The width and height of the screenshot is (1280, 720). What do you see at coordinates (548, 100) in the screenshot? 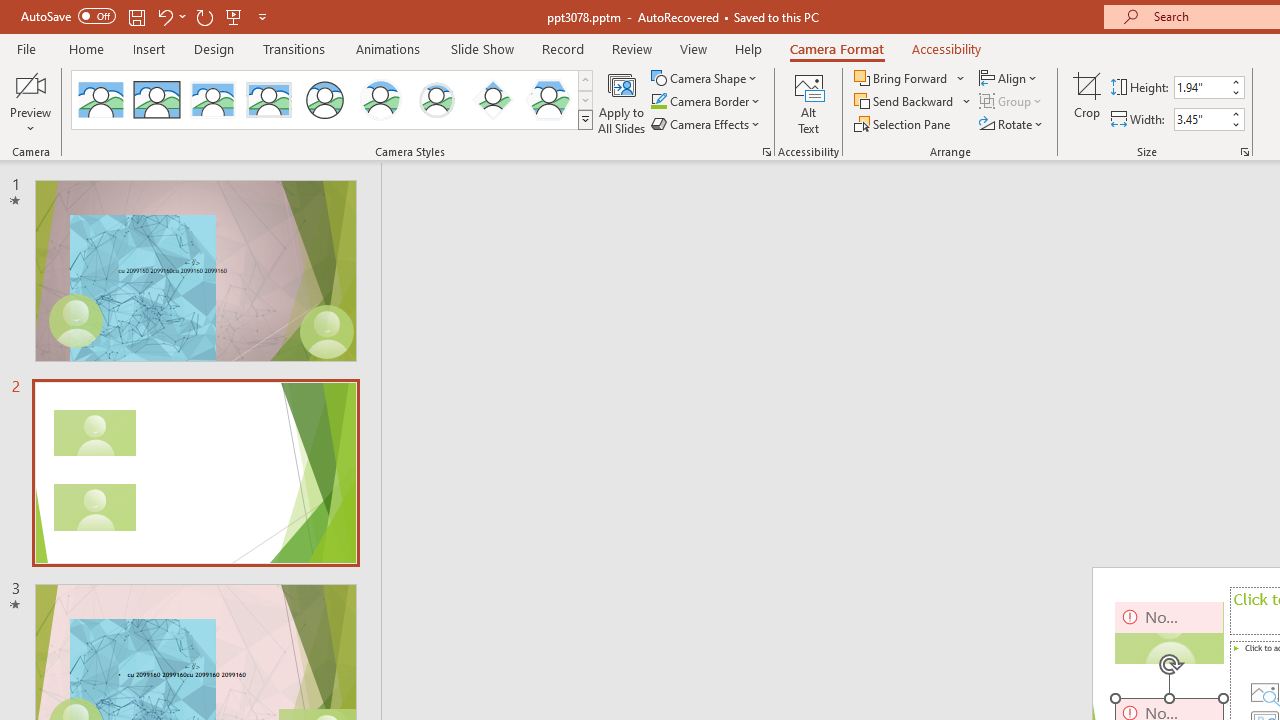
I see `Center Shadow Hexagon` at bounding box center [548, 100].